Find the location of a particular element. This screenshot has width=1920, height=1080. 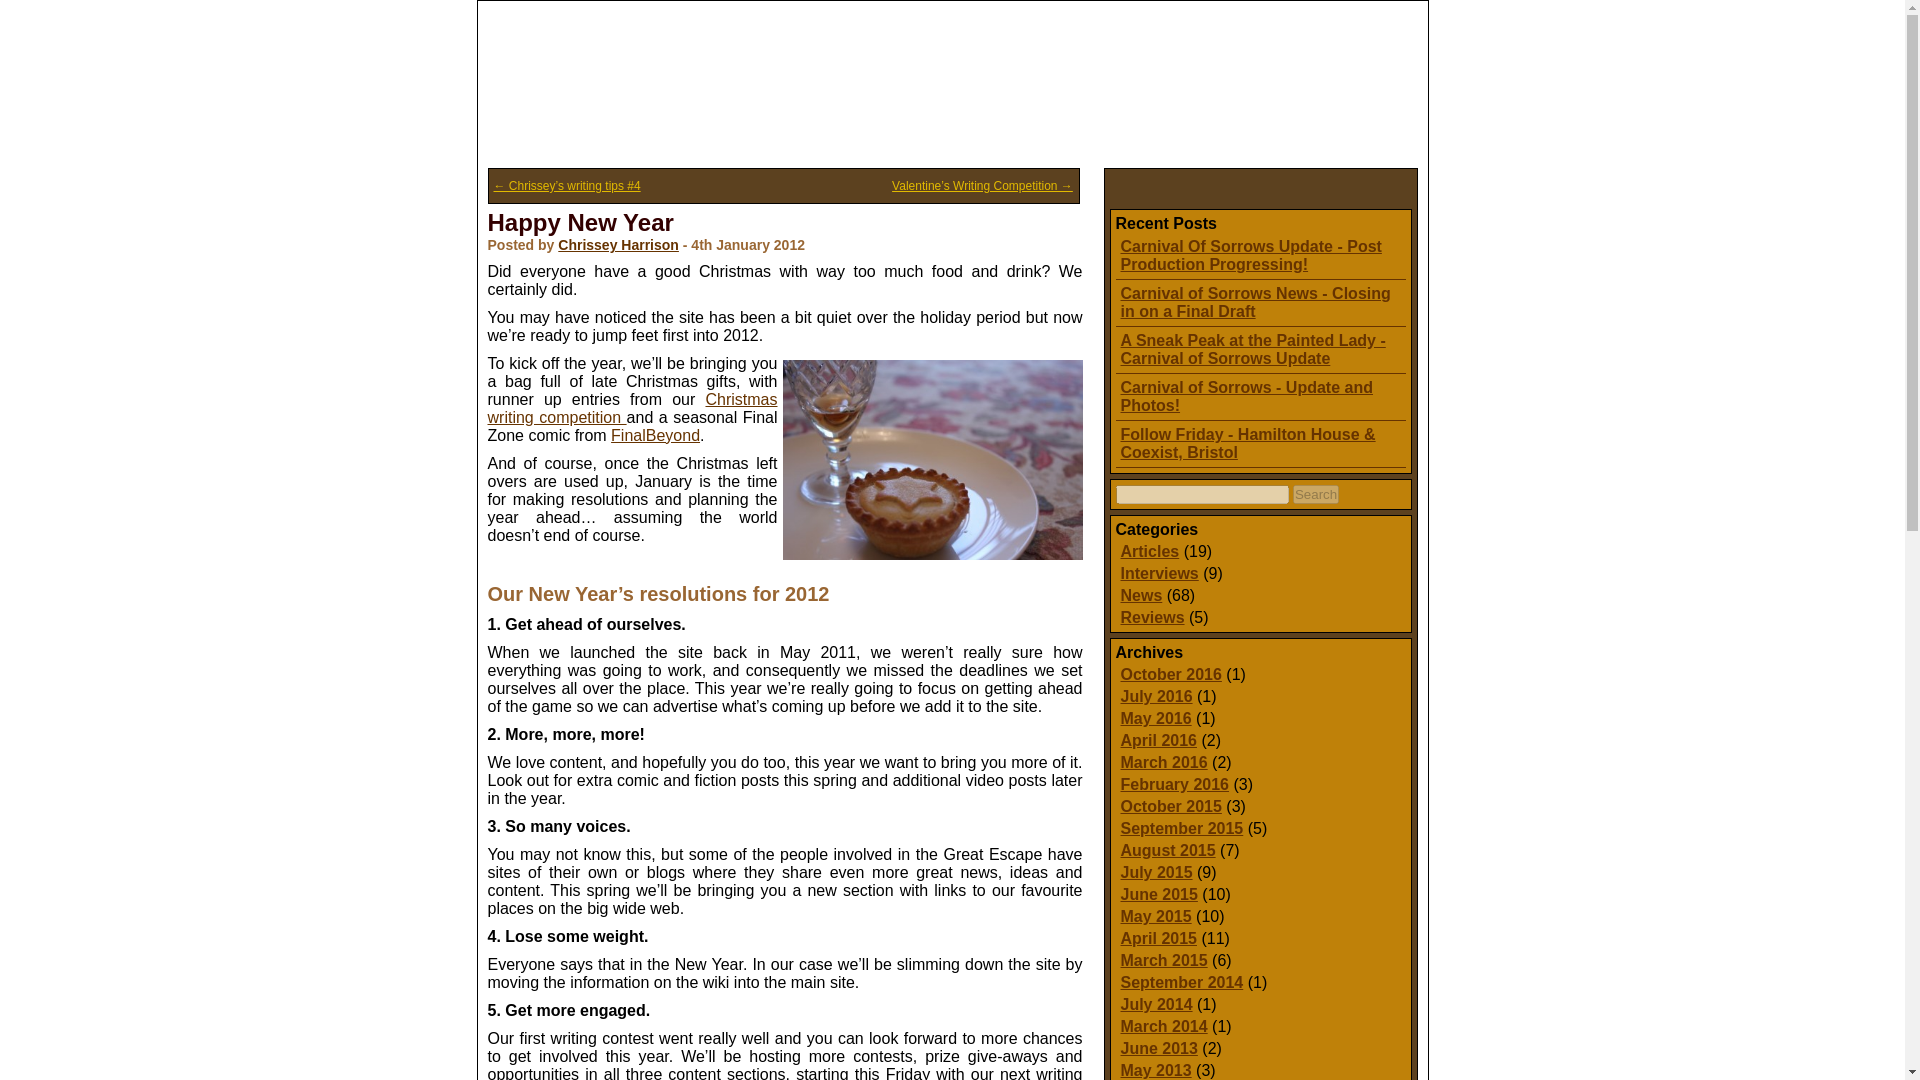

Search is located at coordinates (1315, 494).